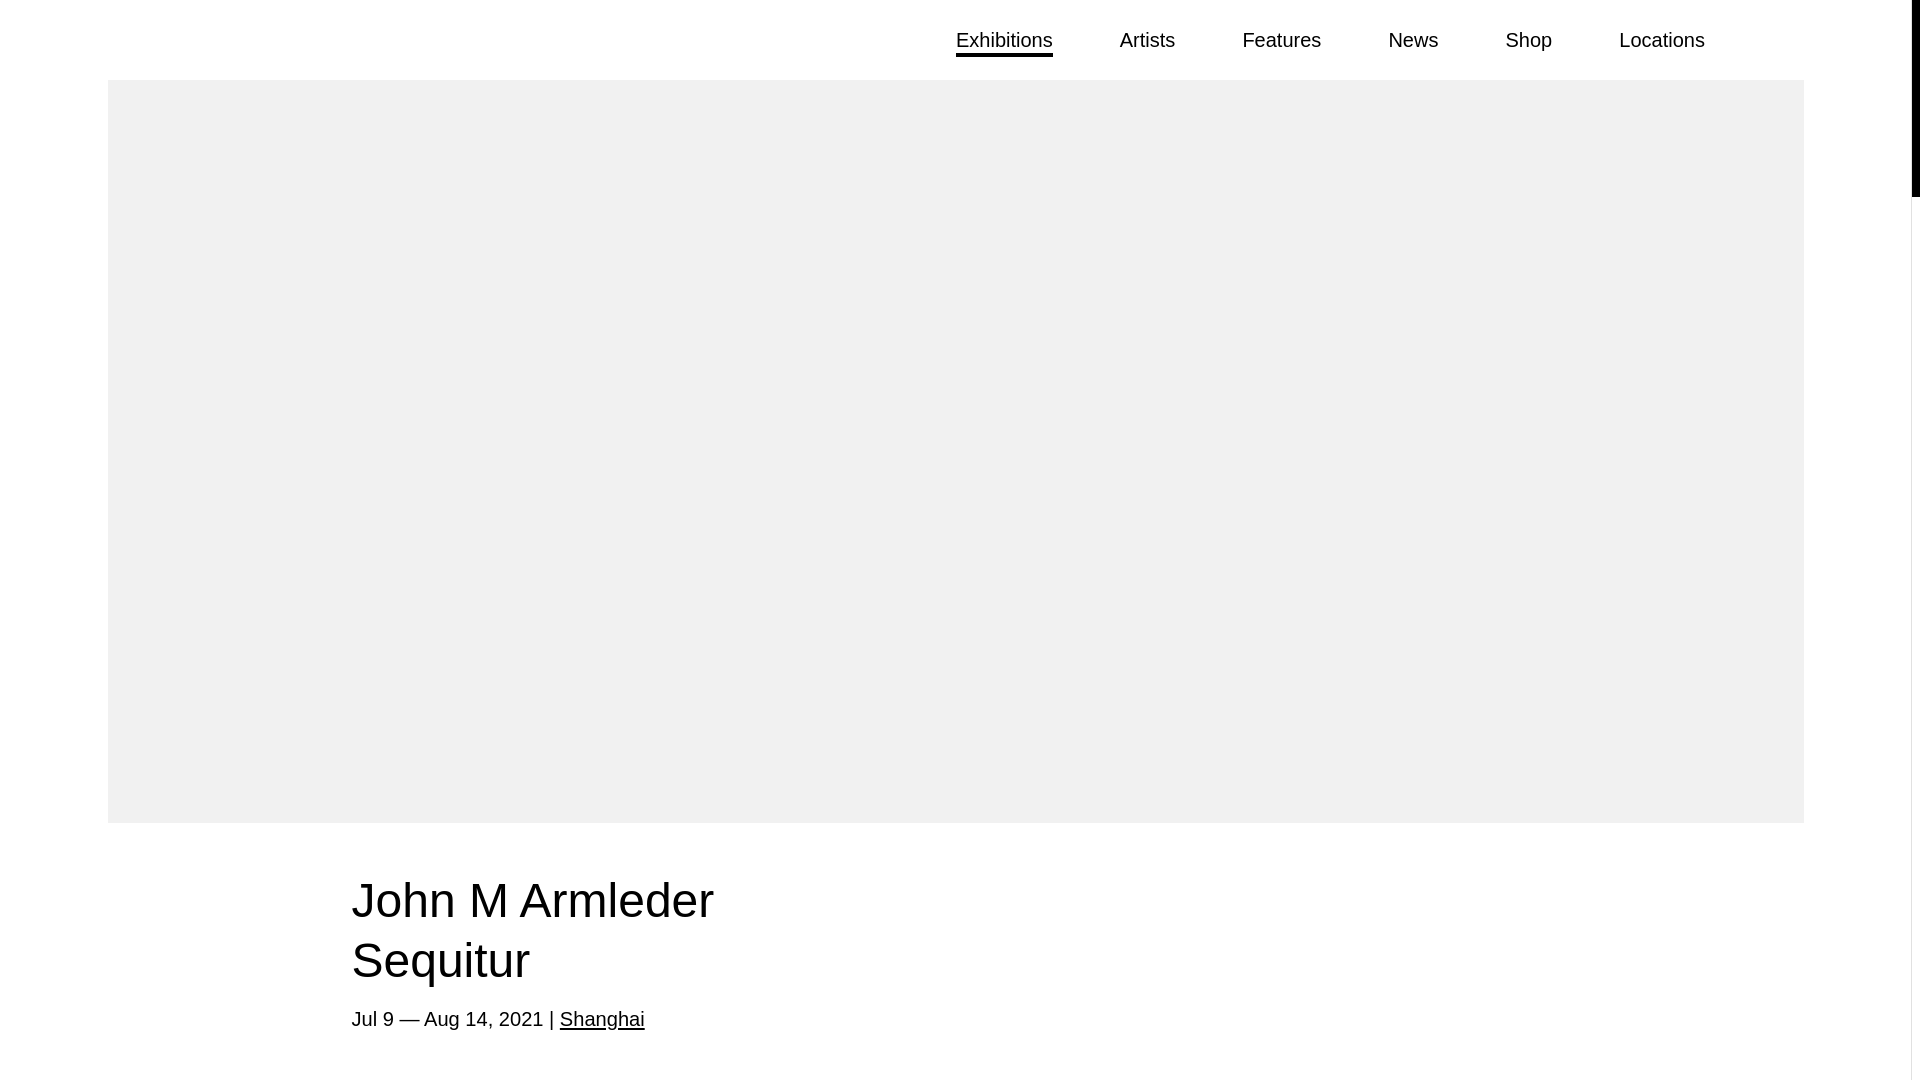 Image resolution: width=1920 pixels, height=1080 pixels. Describe the element at coordinates (1413, 40) in the screenshot. I see `News` at that location.